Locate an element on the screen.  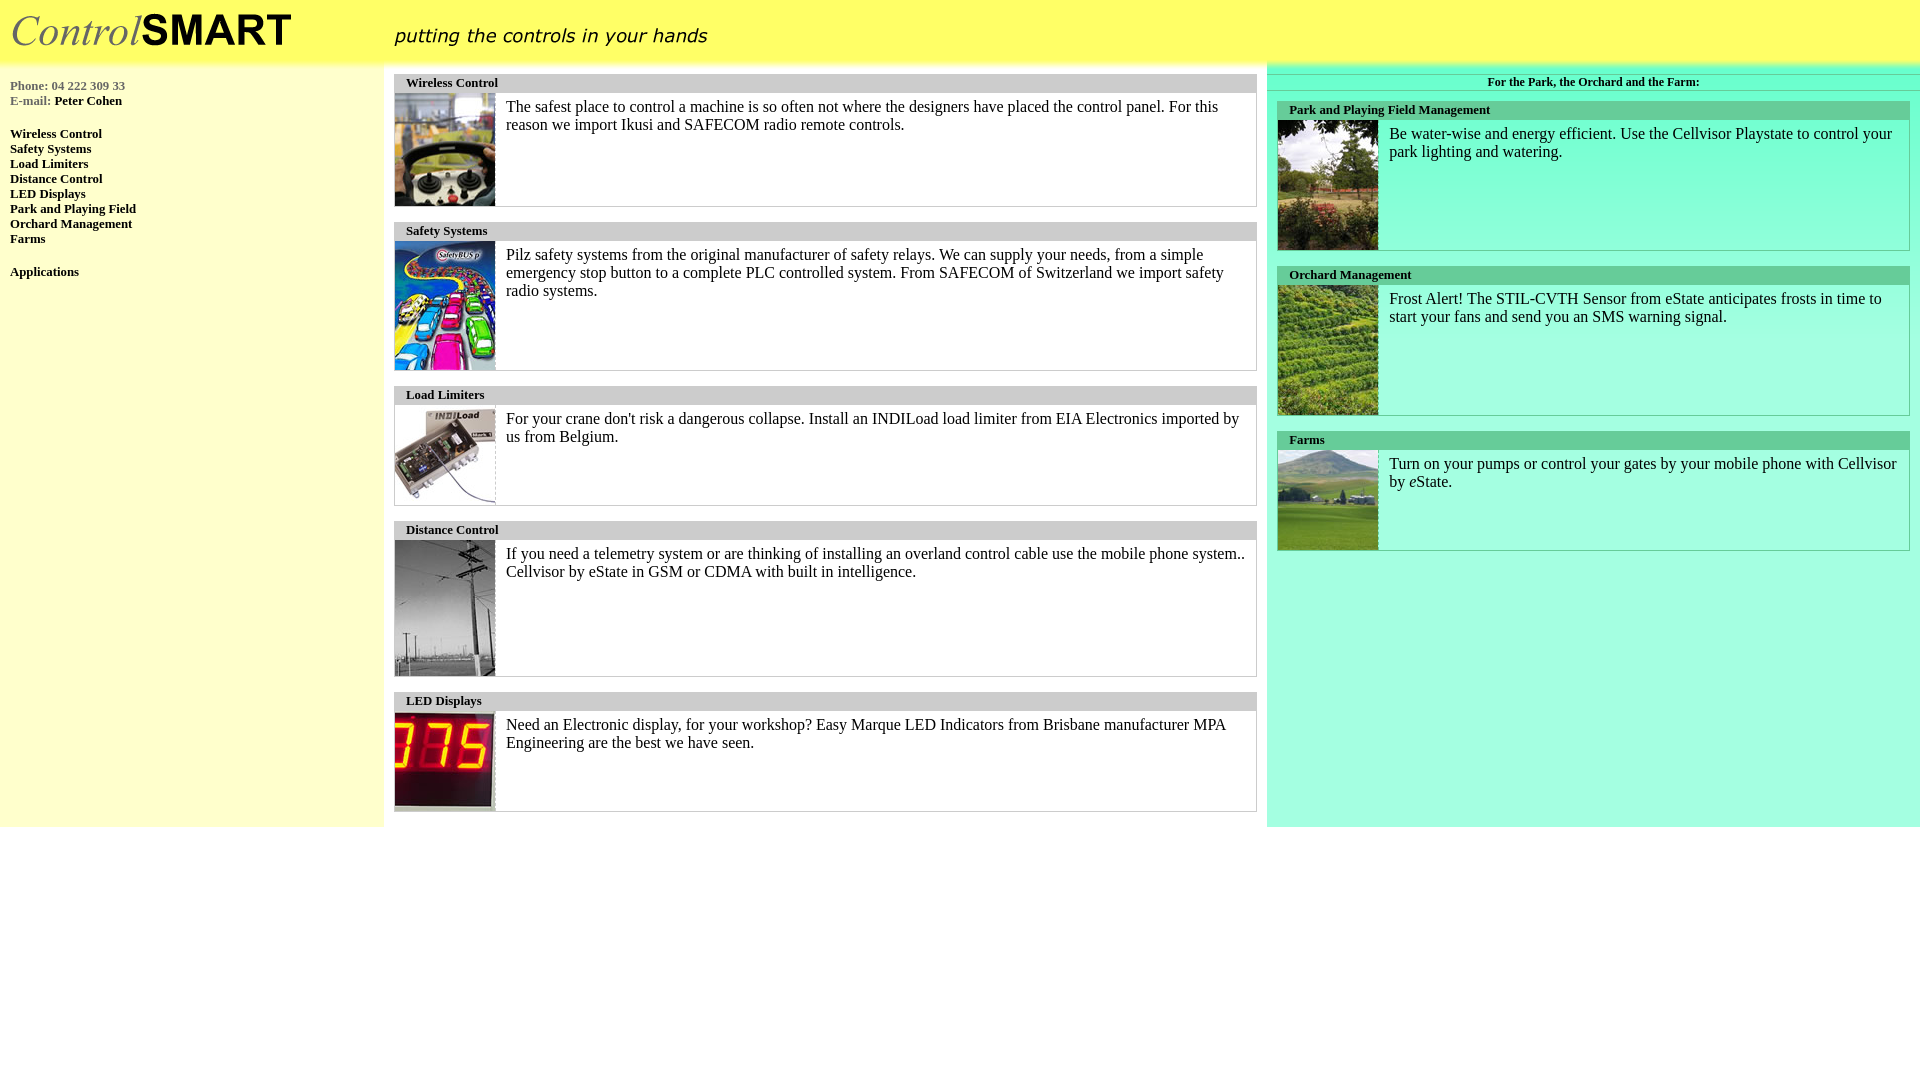
Park and Playing Field Management is located at coordinates (1594, 110).